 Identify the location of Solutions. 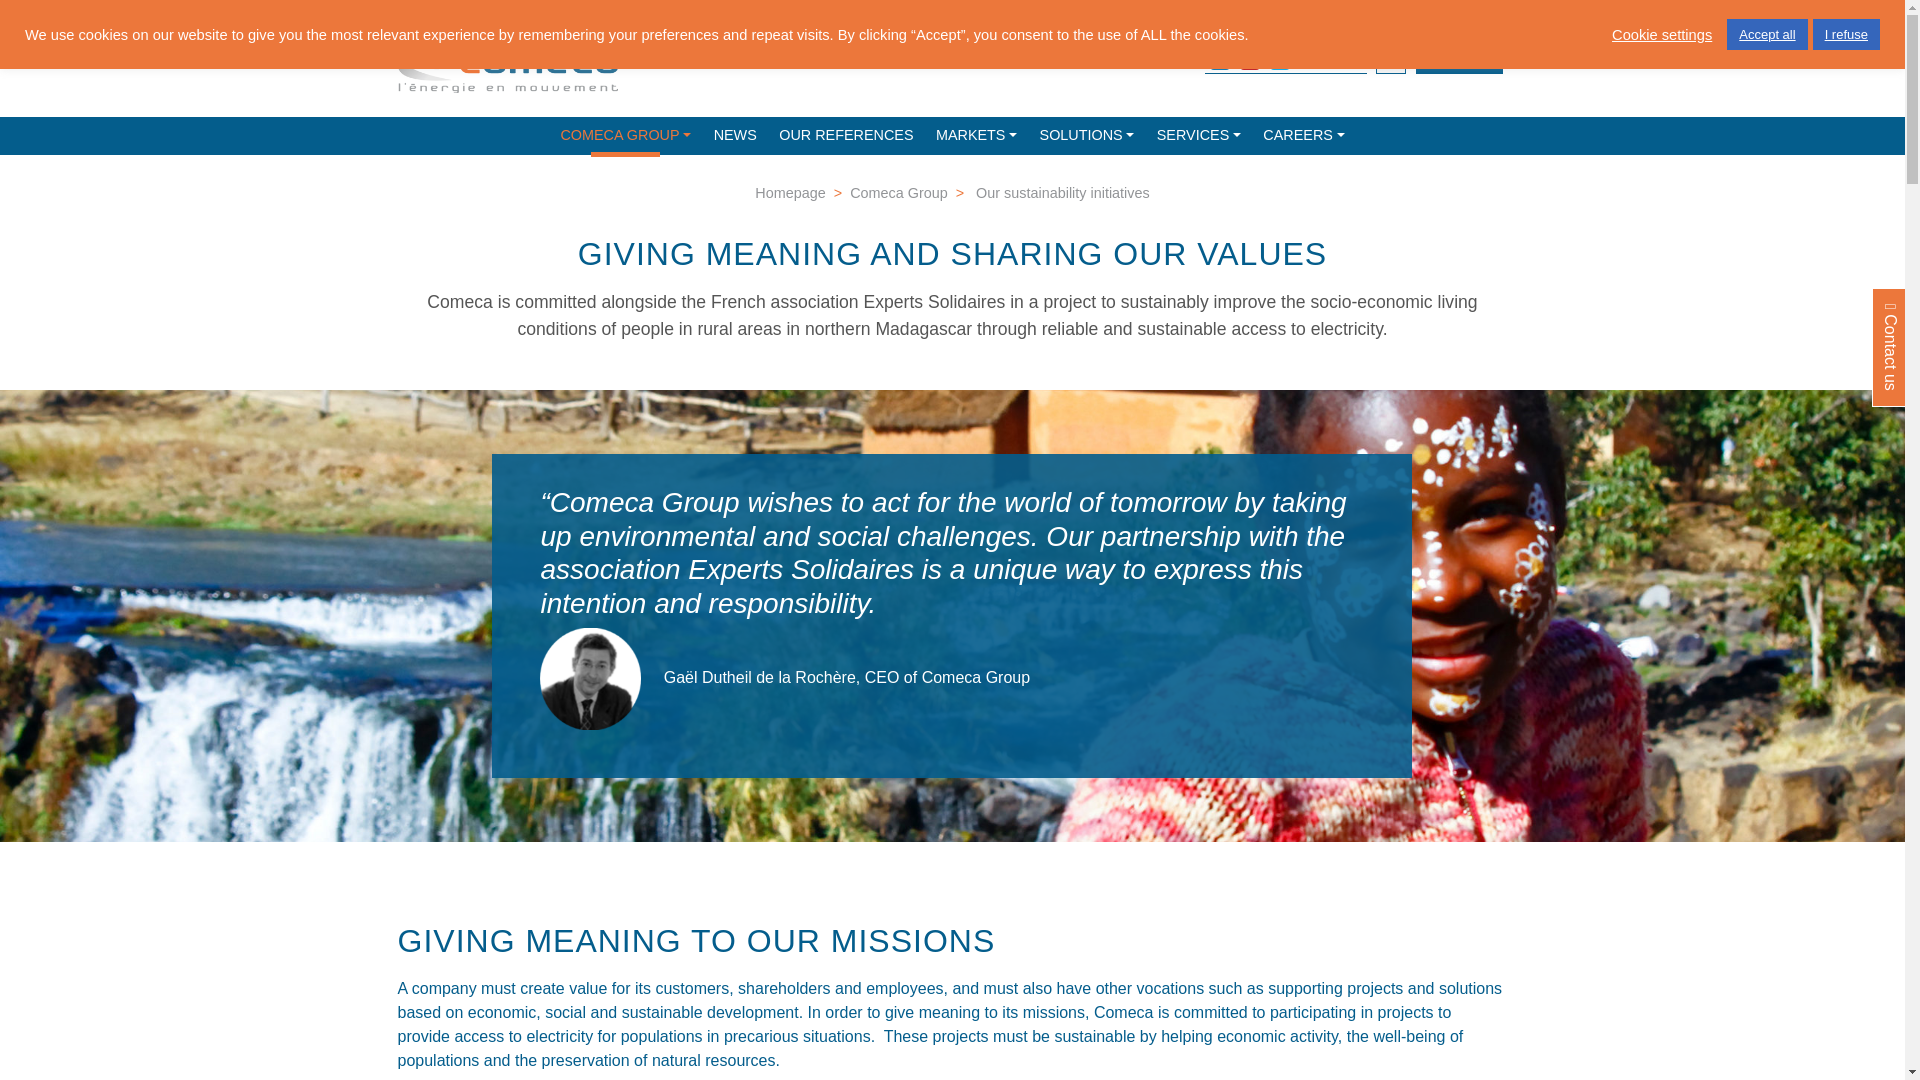
(1087, 136).